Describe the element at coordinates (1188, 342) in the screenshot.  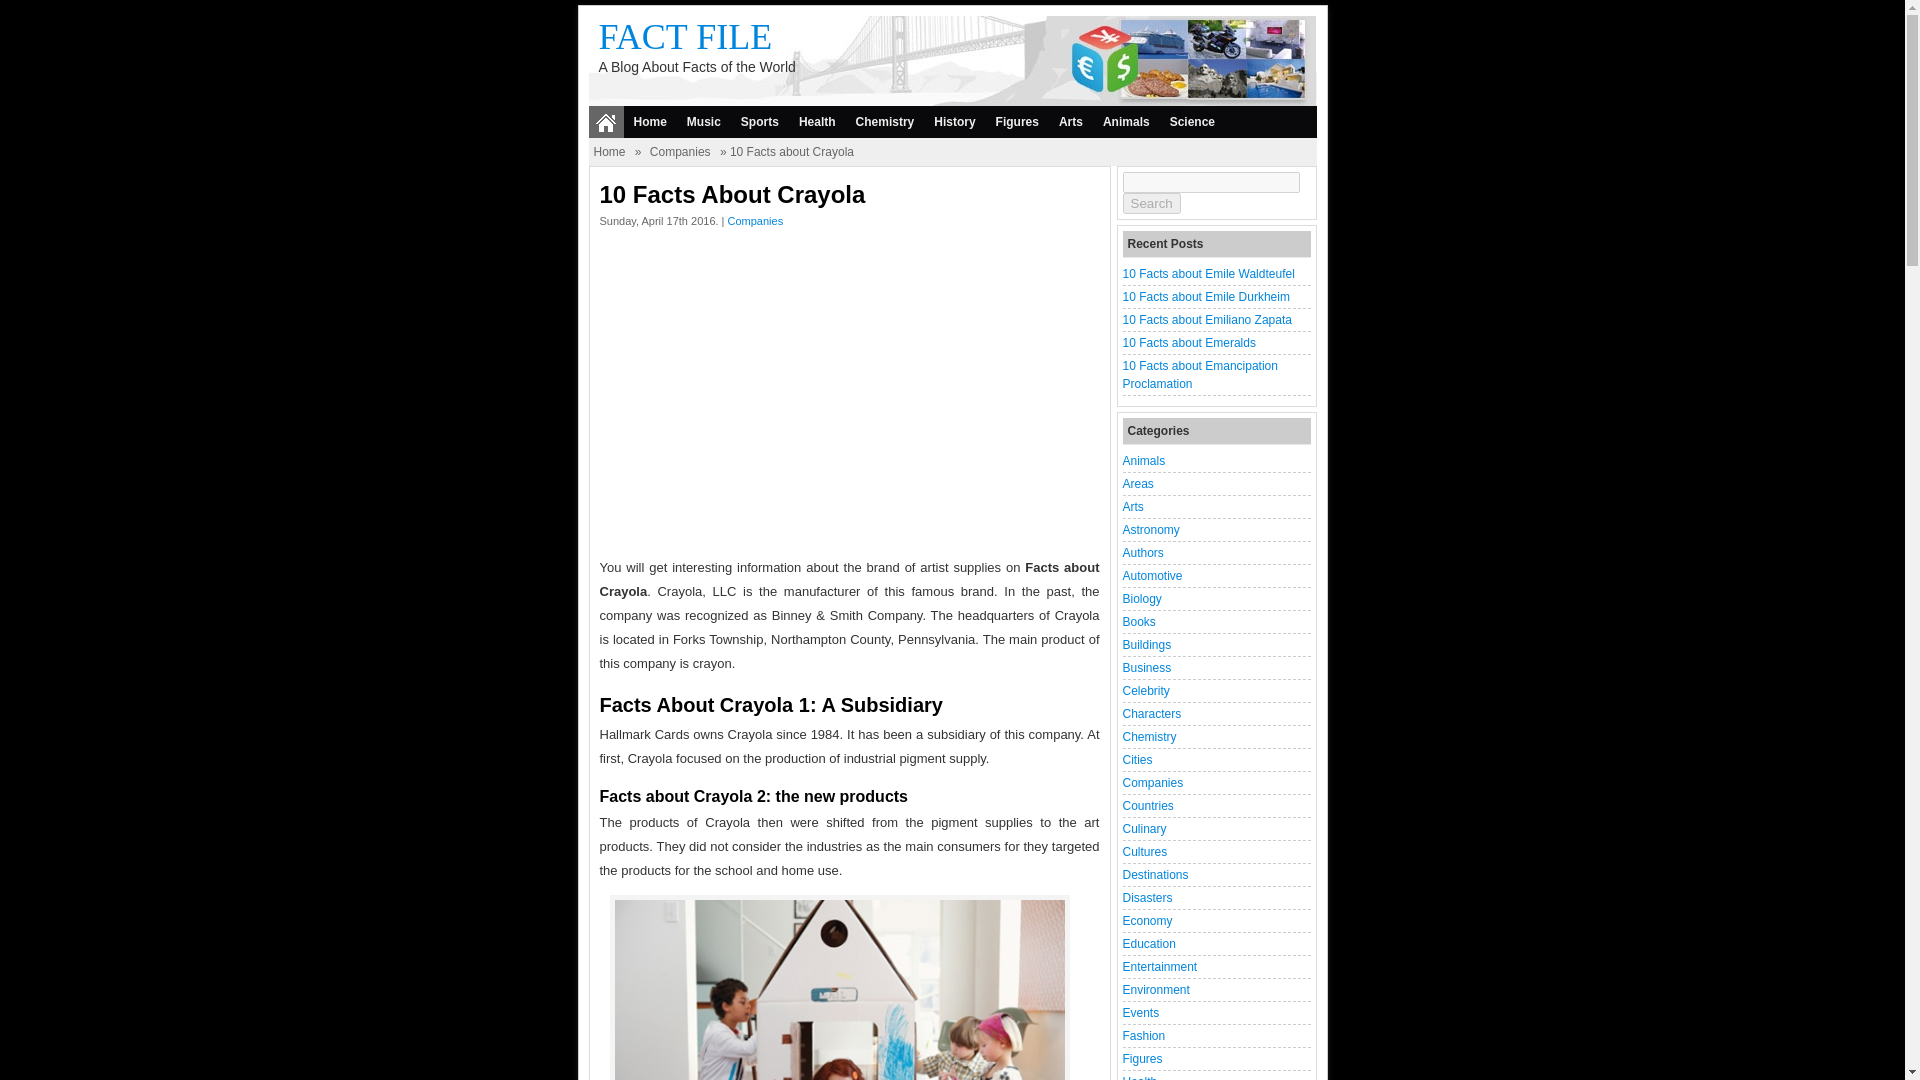
I see `10 Facts about Emeralds` at that location.